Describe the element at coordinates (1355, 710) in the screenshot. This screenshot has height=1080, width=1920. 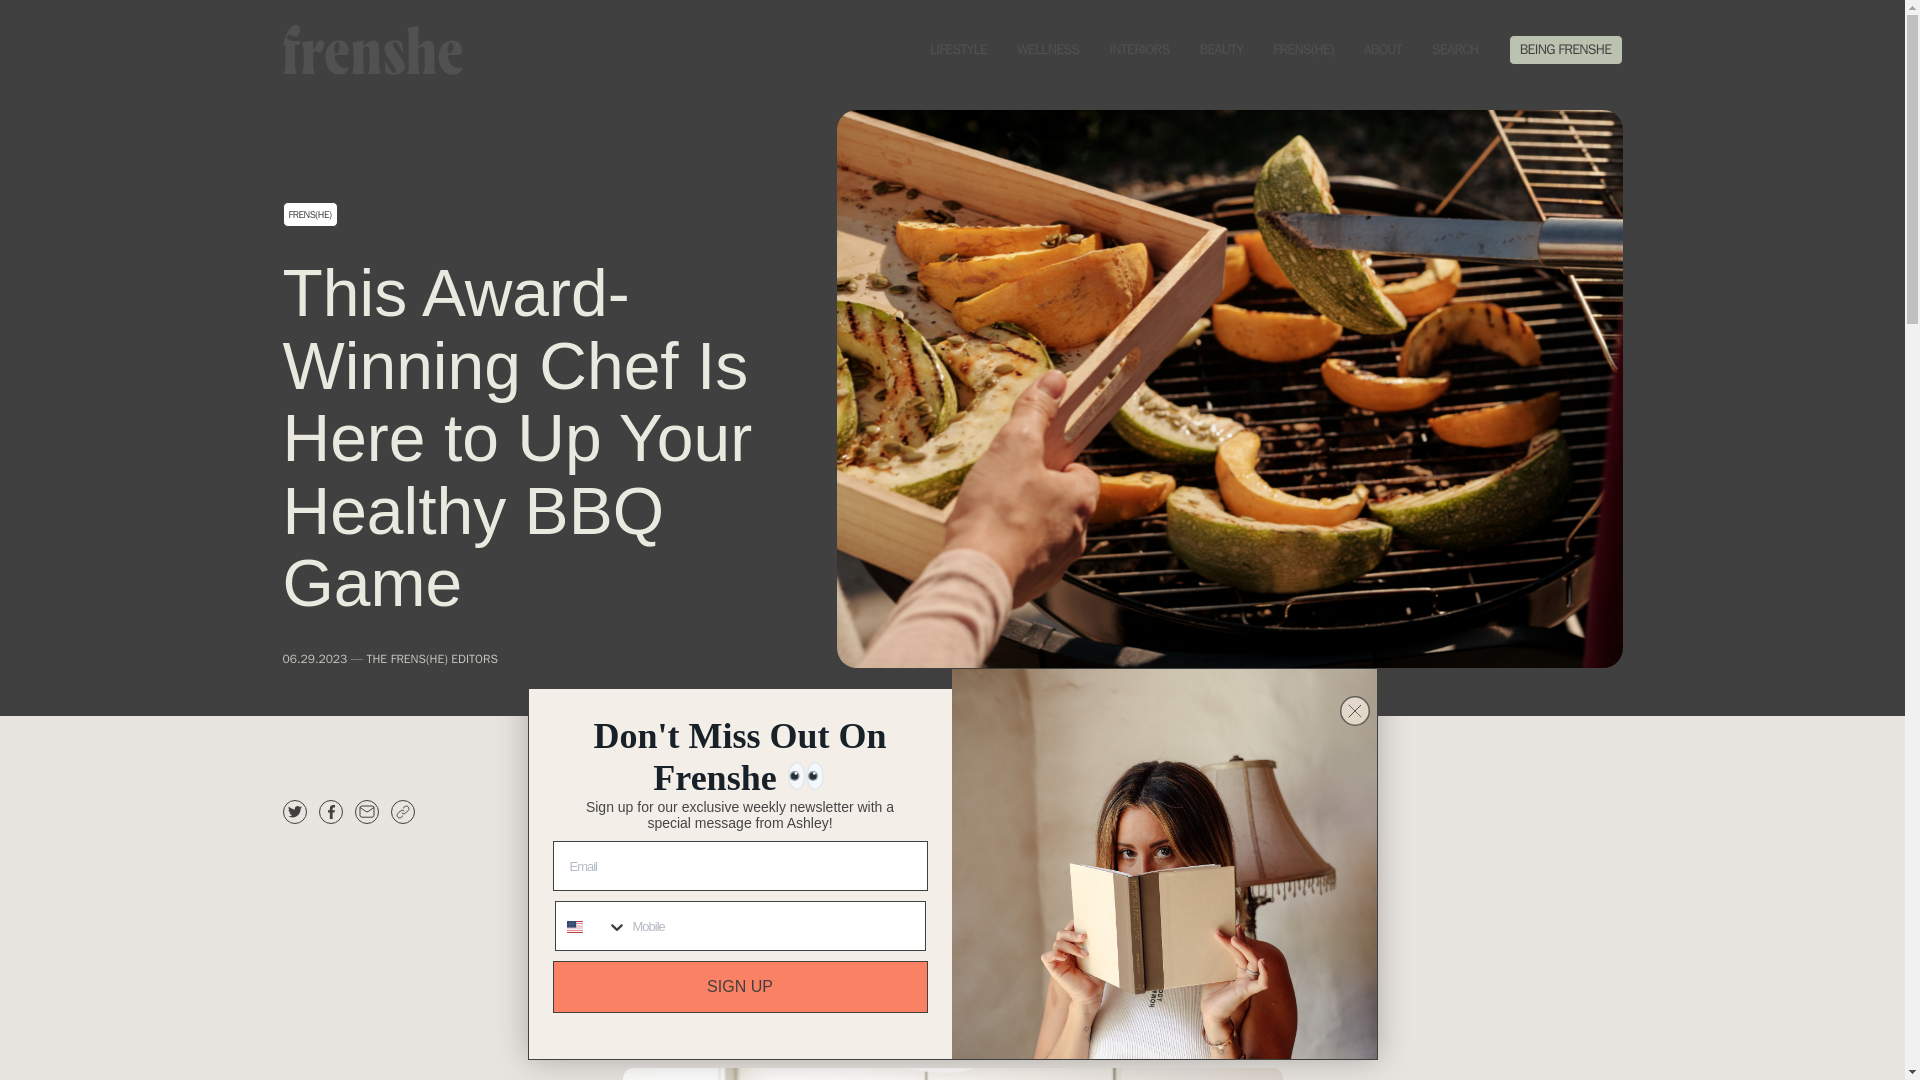
I see `Close dialog 1` at that location.